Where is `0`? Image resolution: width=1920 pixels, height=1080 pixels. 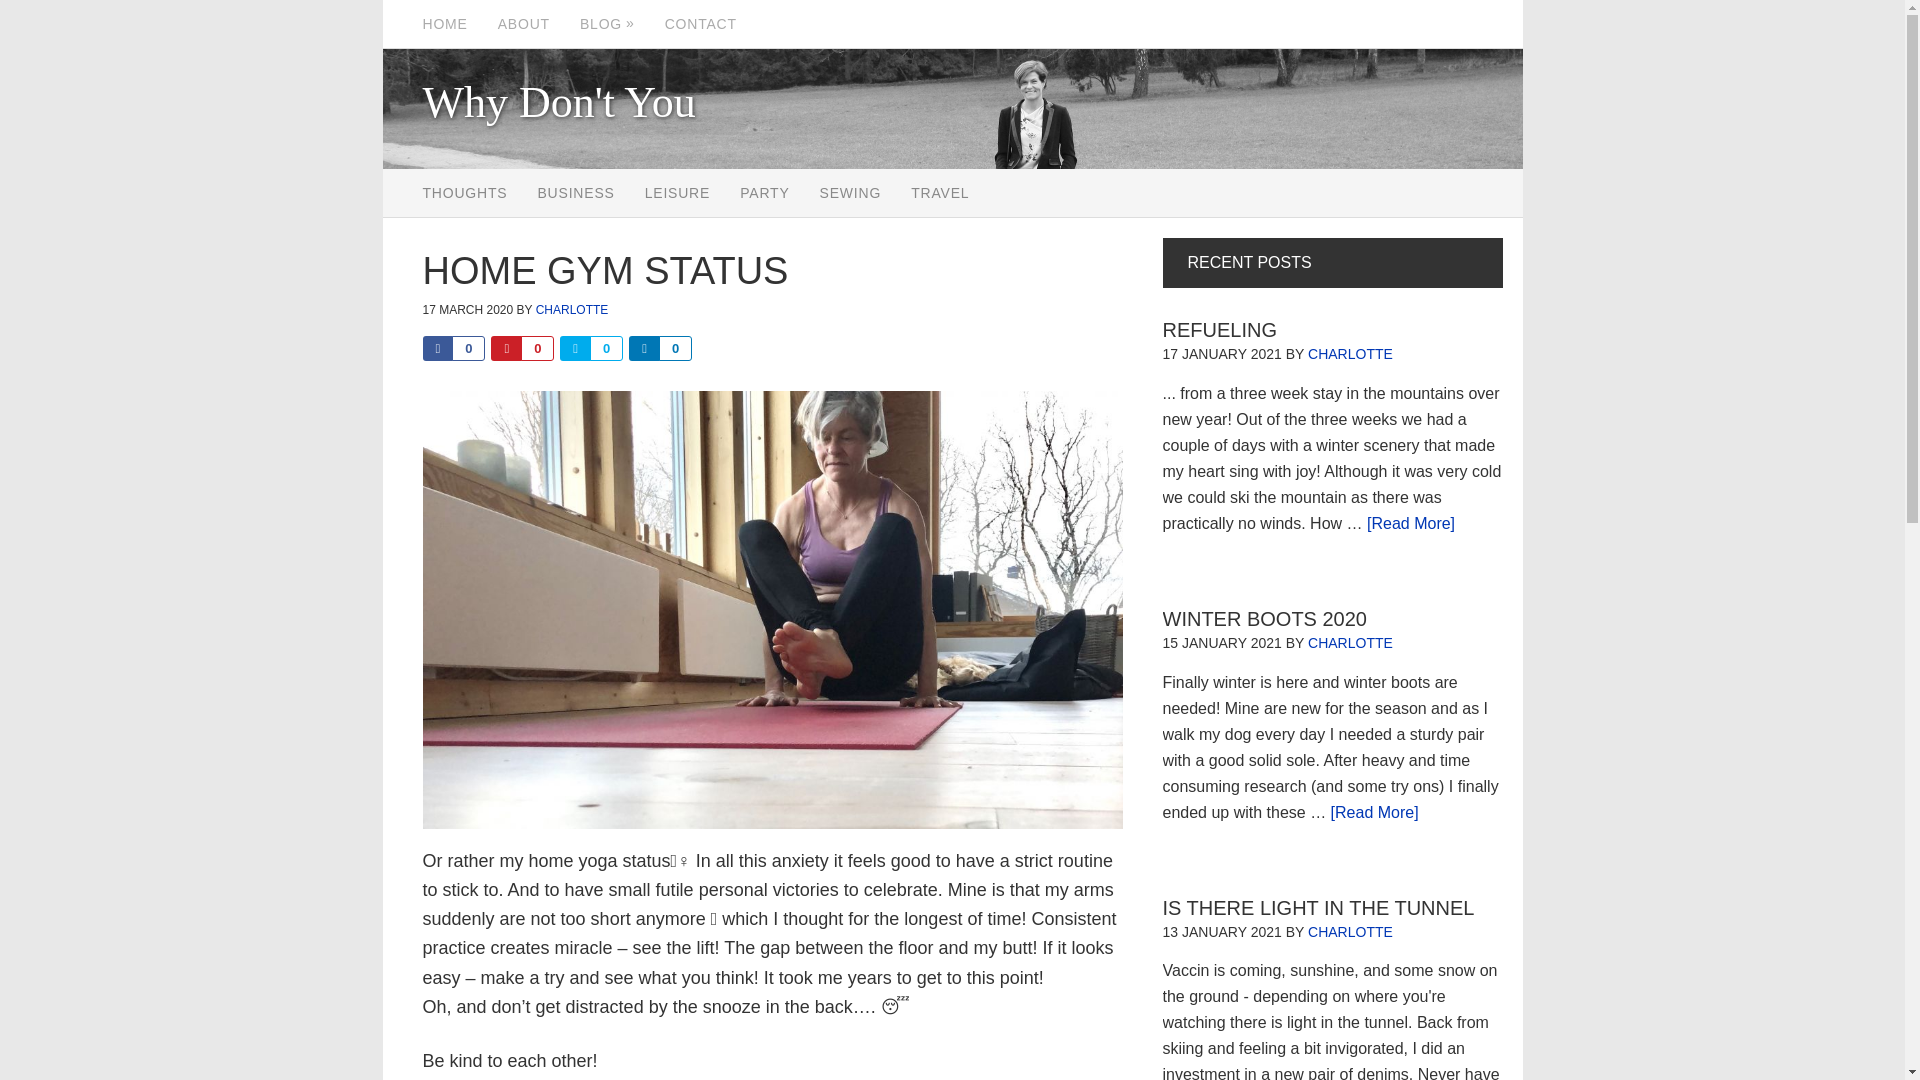
0 is located at coordinates (590, 348).